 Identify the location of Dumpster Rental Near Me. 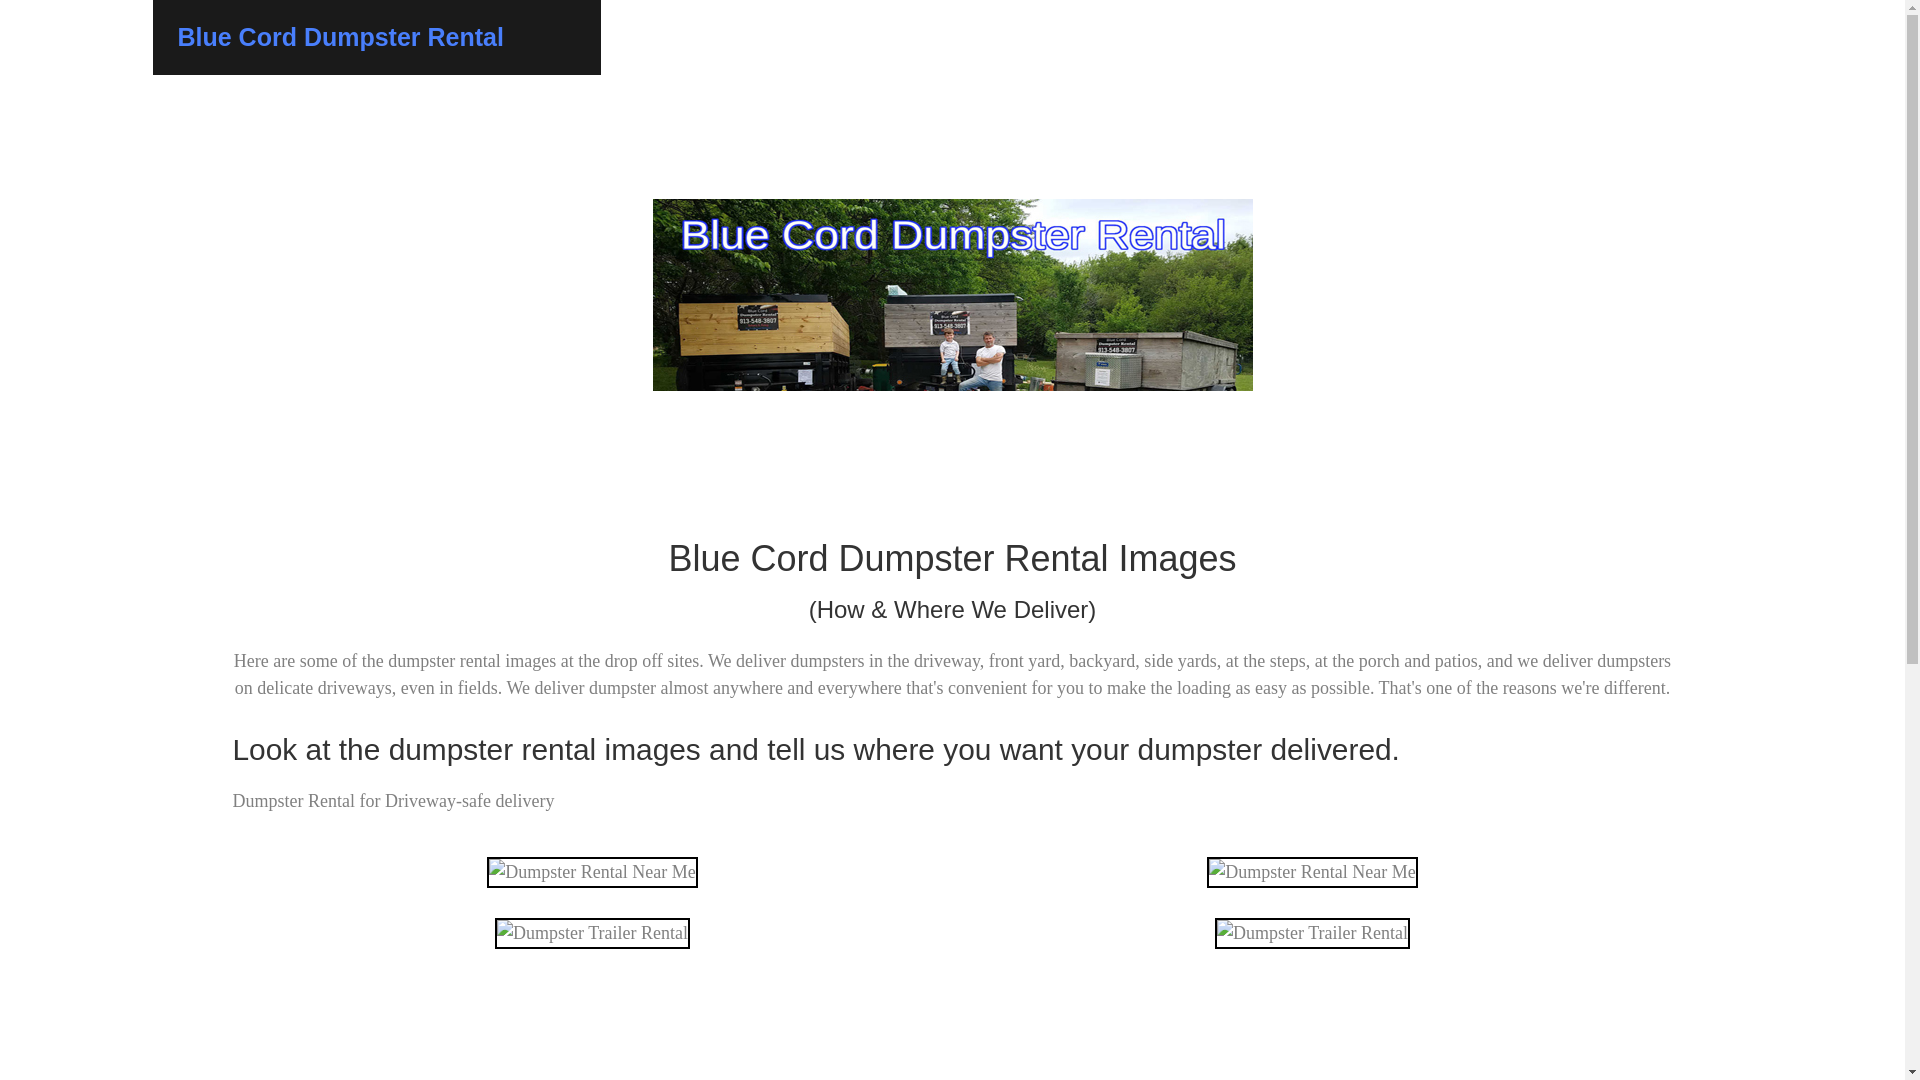
(592, 872).